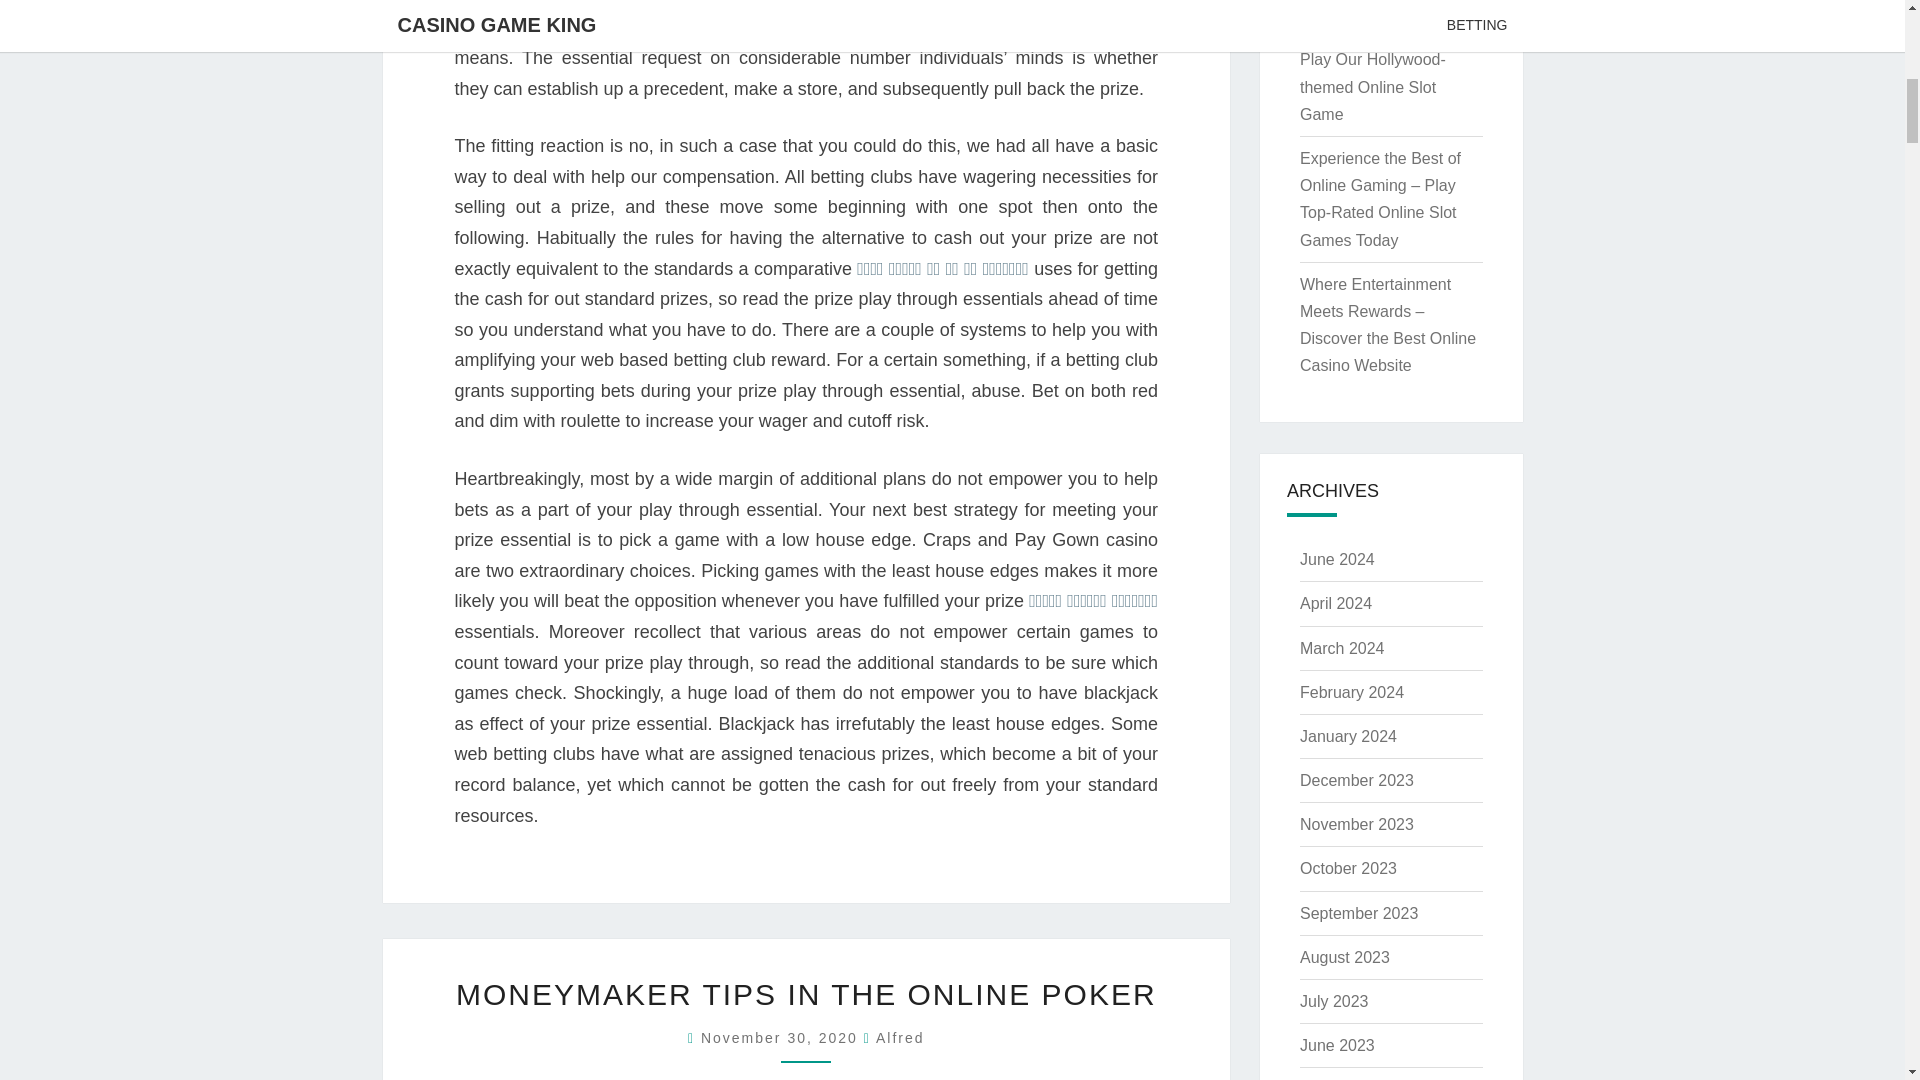  Describe the element at coordinates (806, 994) in the screenshot. I see `MONEYMAKER TIPS IN THE ONLINE POKER` at that location.